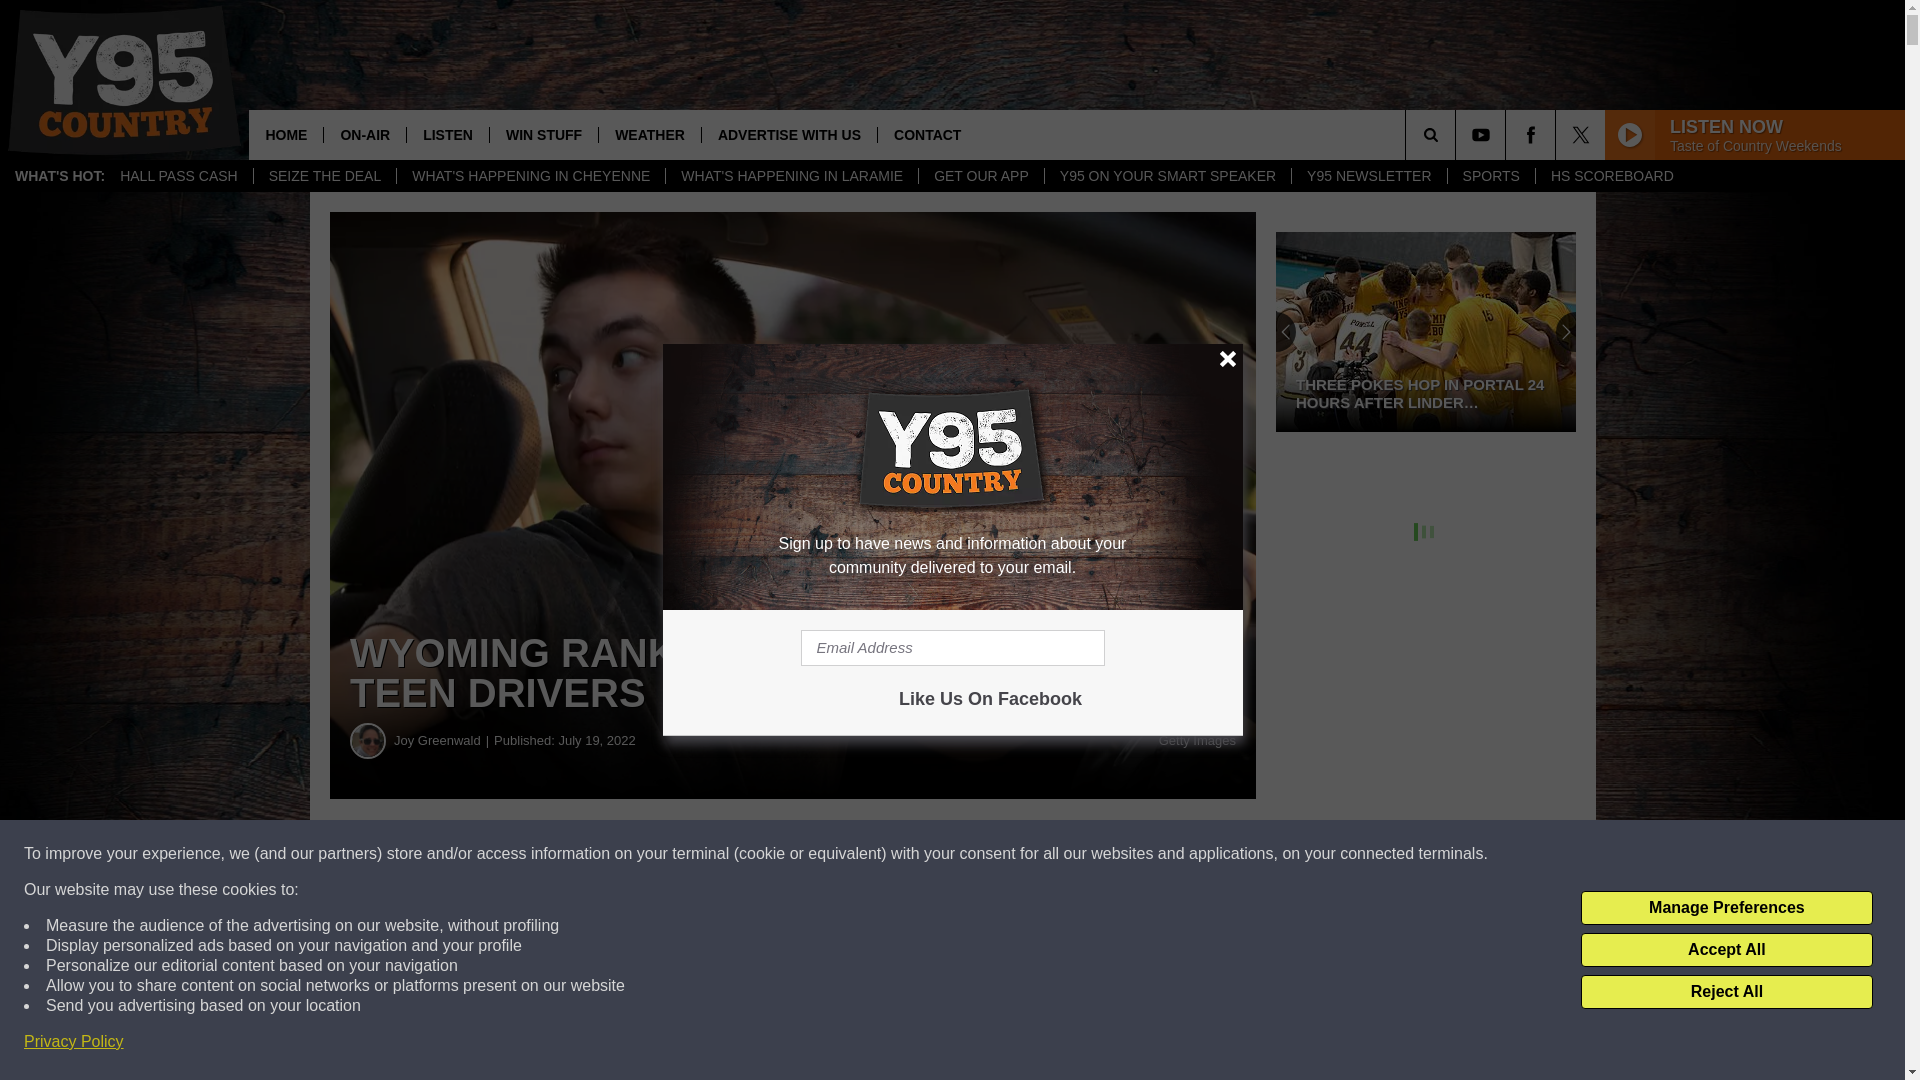 The height and width of the screenshot is (1080, 1920). Describe the element at coordinates (608, 854) in the screenshot. I see `Share on Facebook` at that location.